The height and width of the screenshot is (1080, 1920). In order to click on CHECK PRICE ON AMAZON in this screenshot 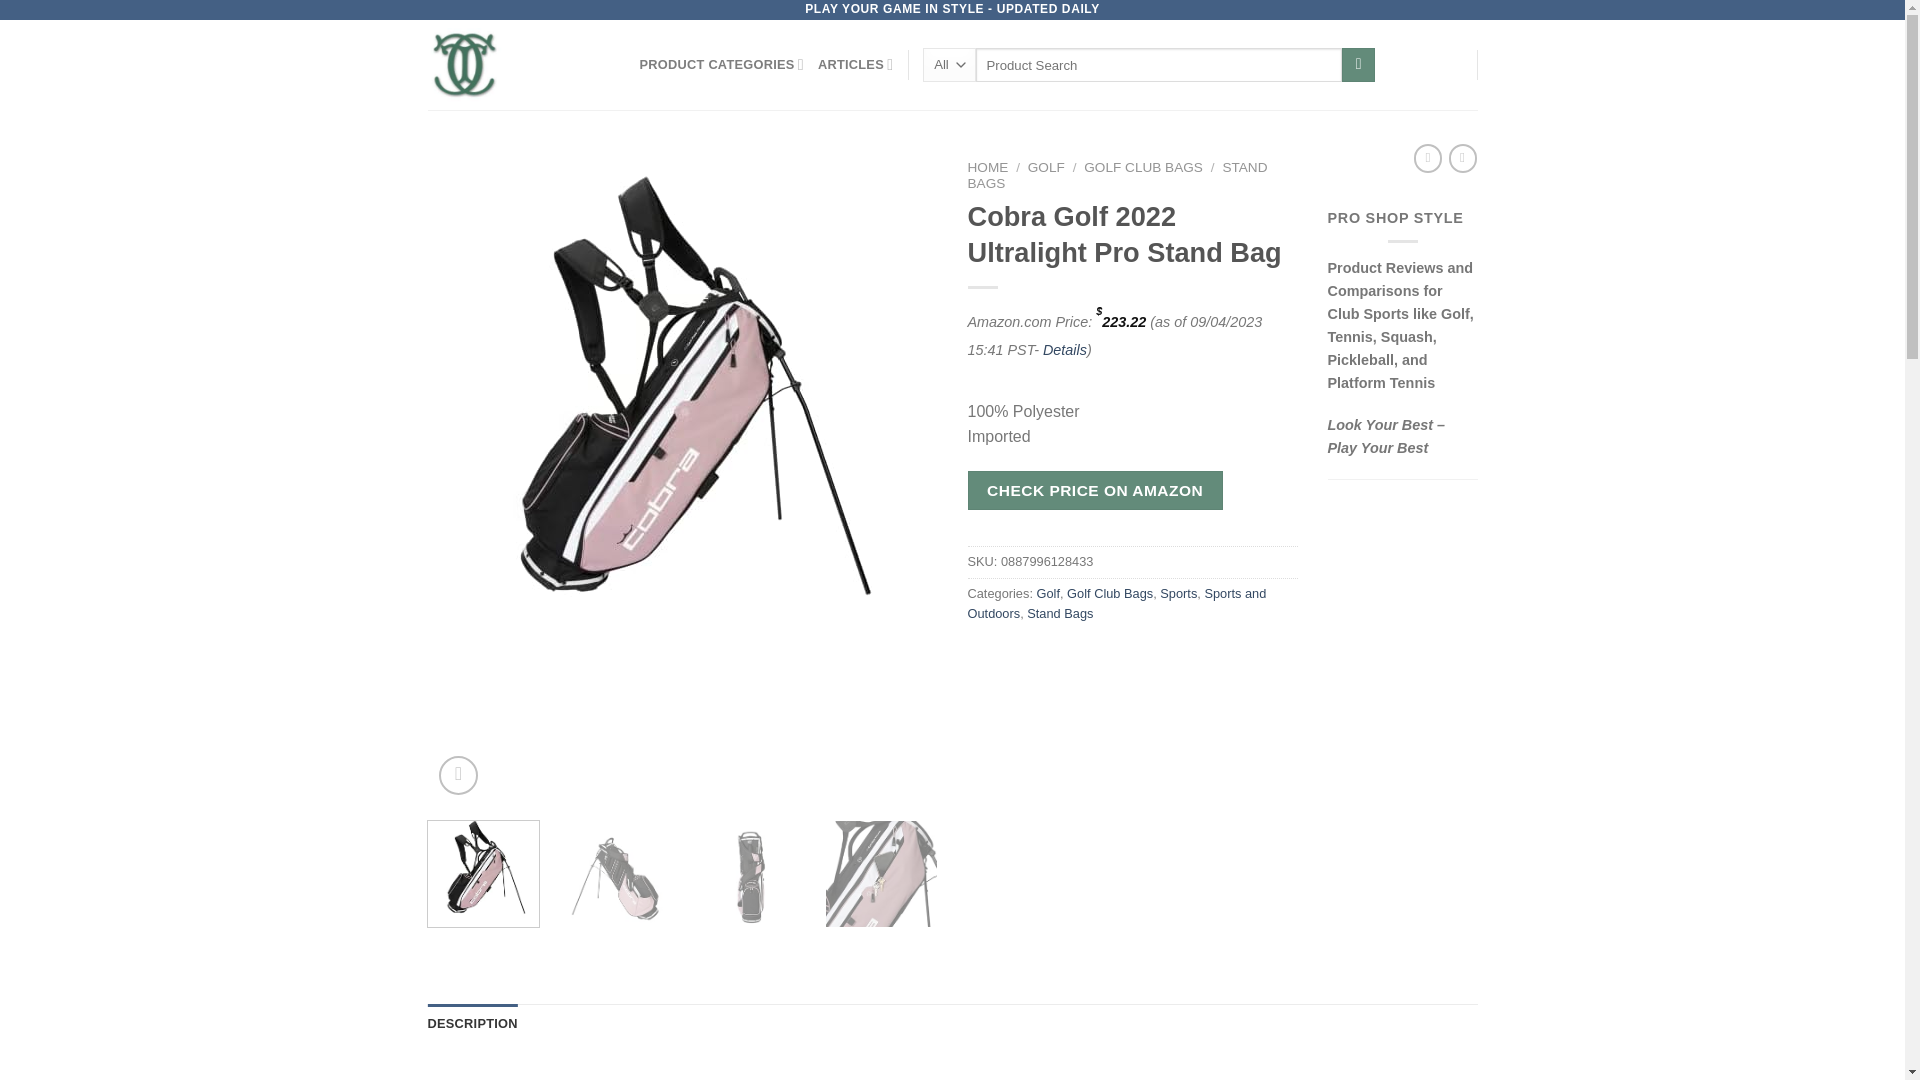, I will do `click(1095, 490)`.